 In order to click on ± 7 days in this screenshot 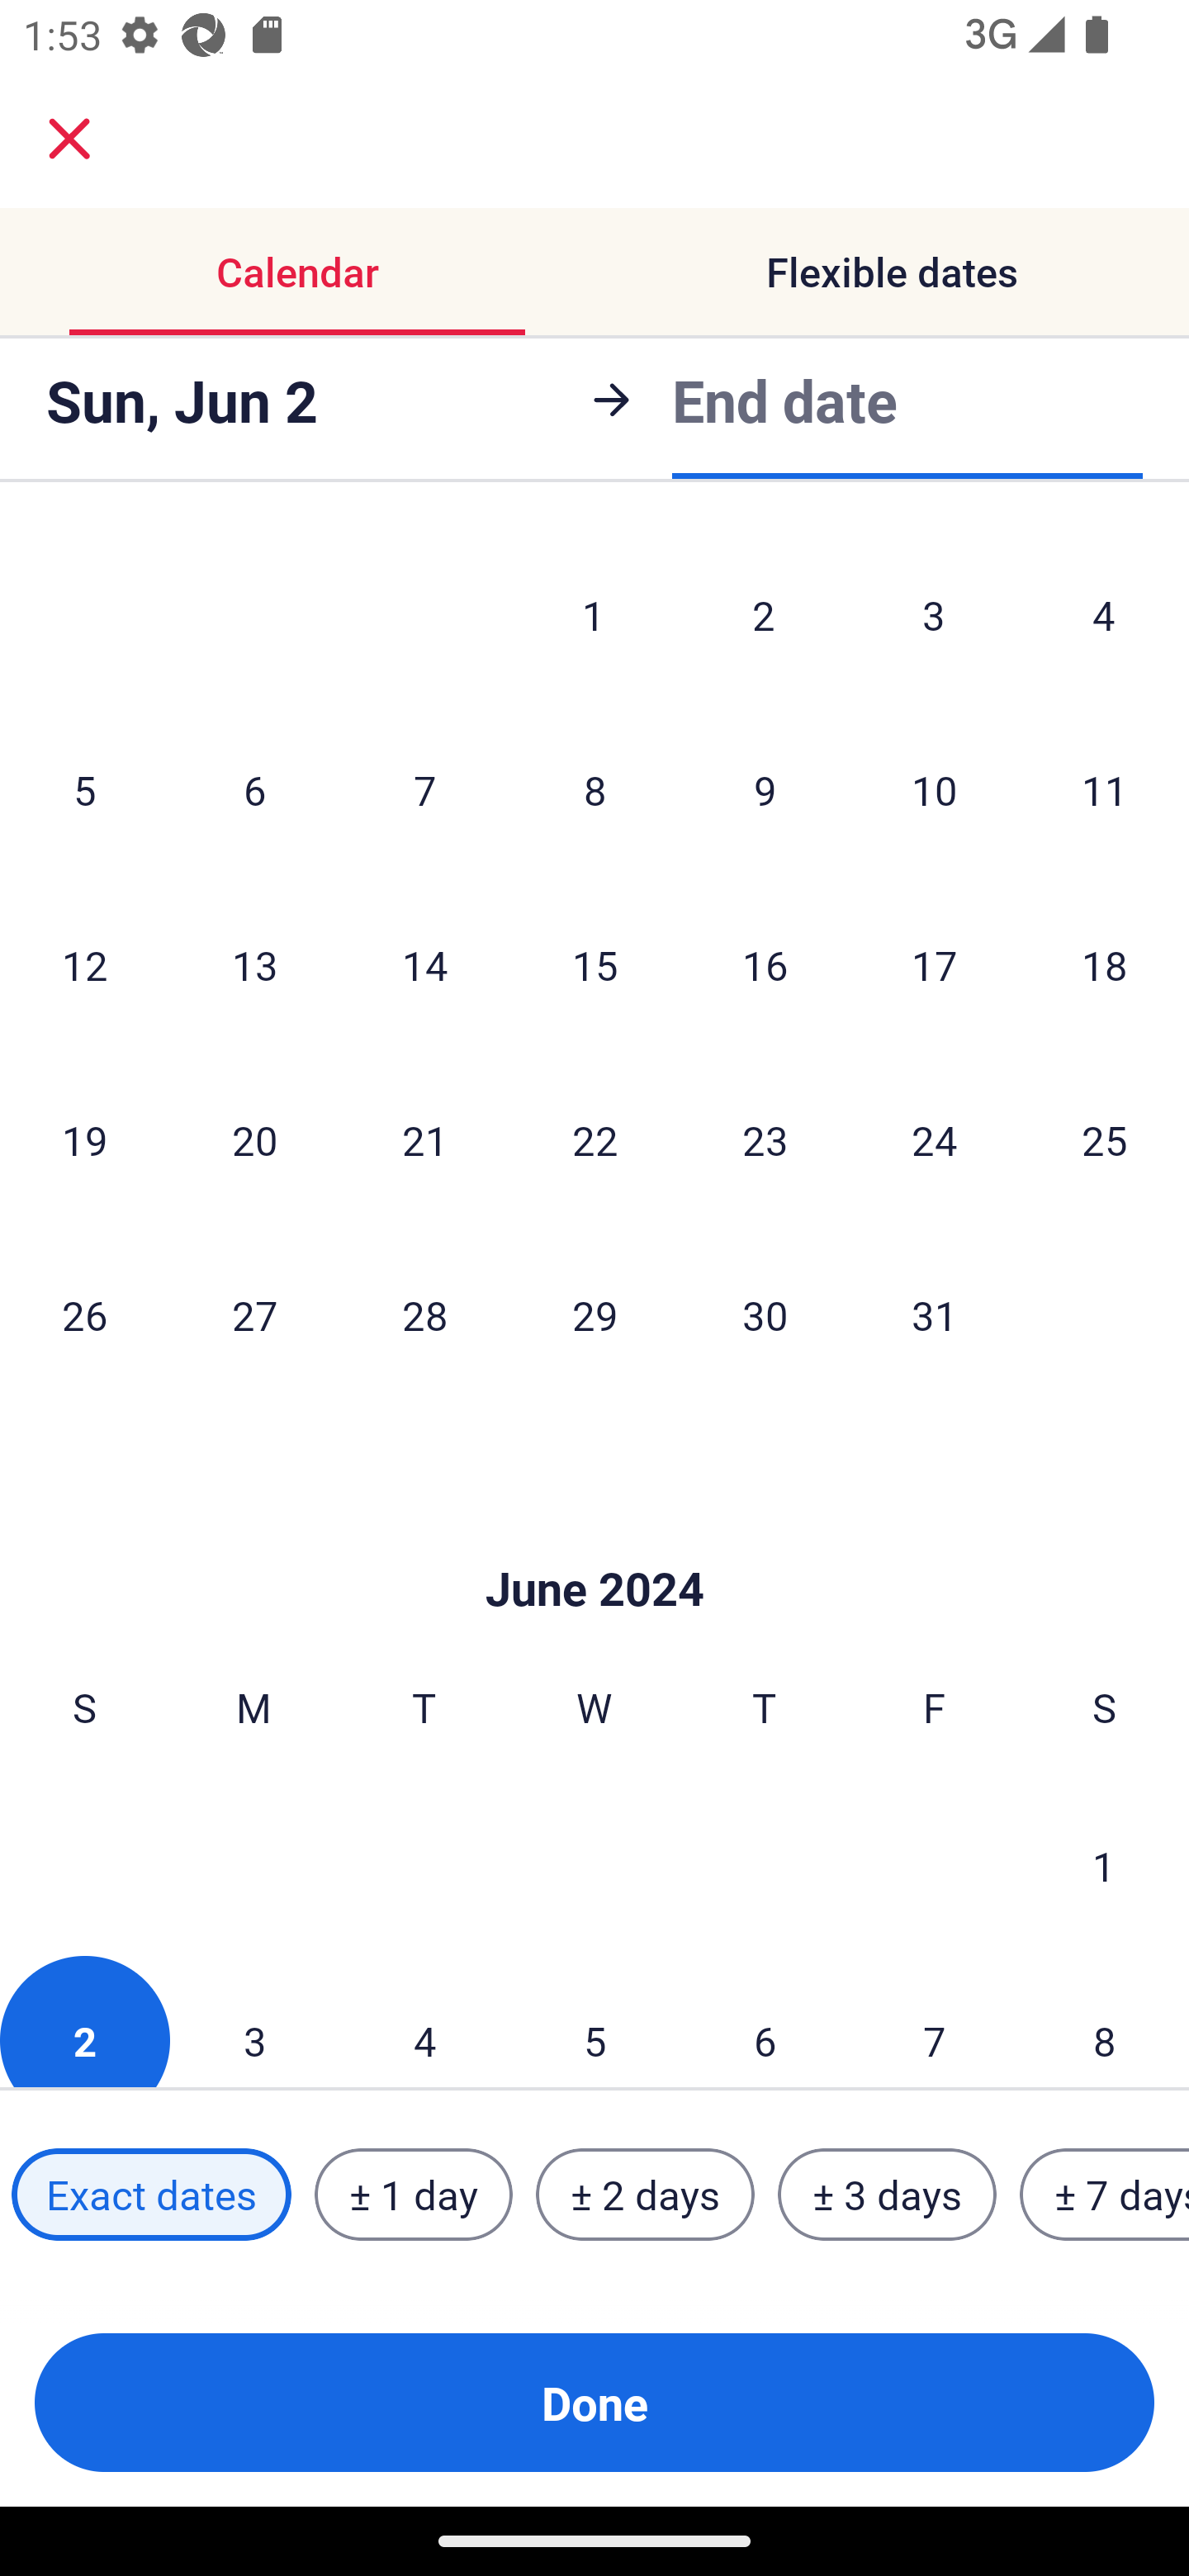, I will do `click(1105, 2195)`.